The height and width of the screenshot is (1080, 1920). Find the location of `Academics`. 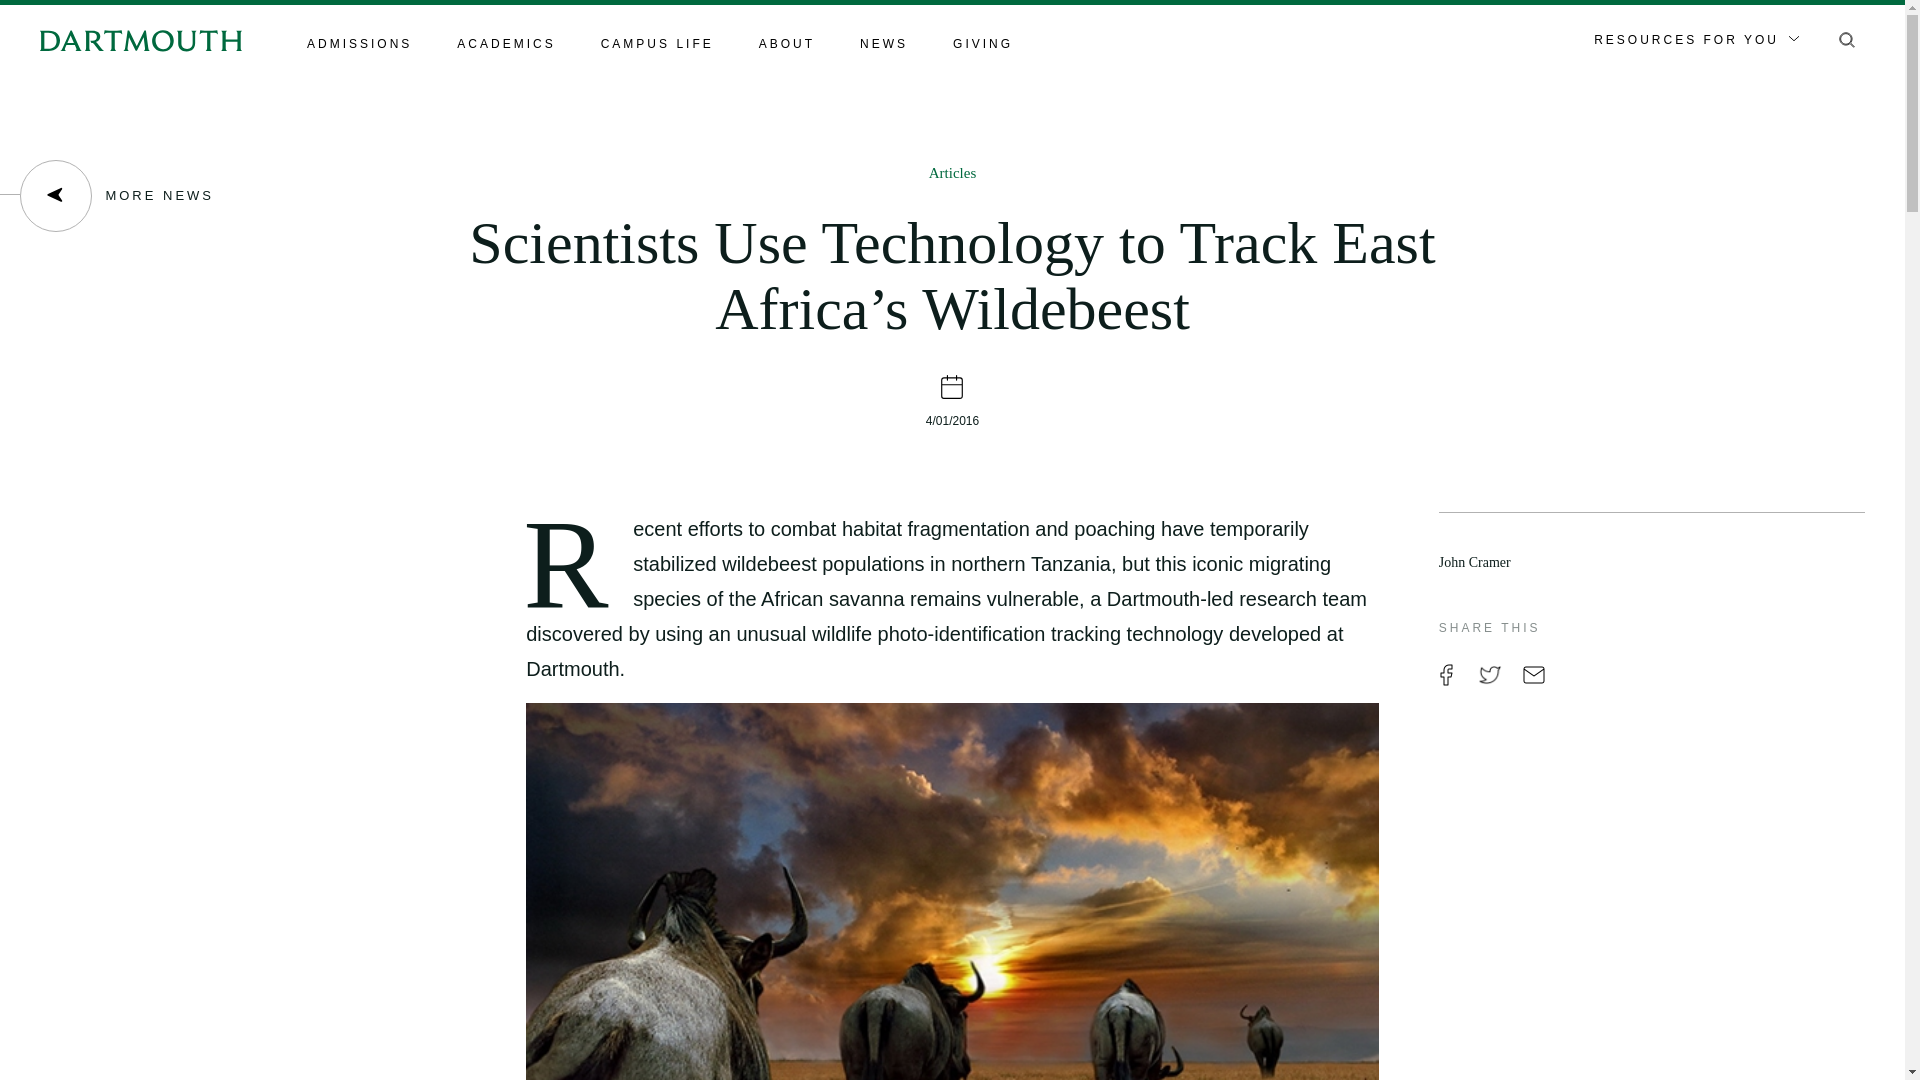

Academics is located at coordinates (505, 45).